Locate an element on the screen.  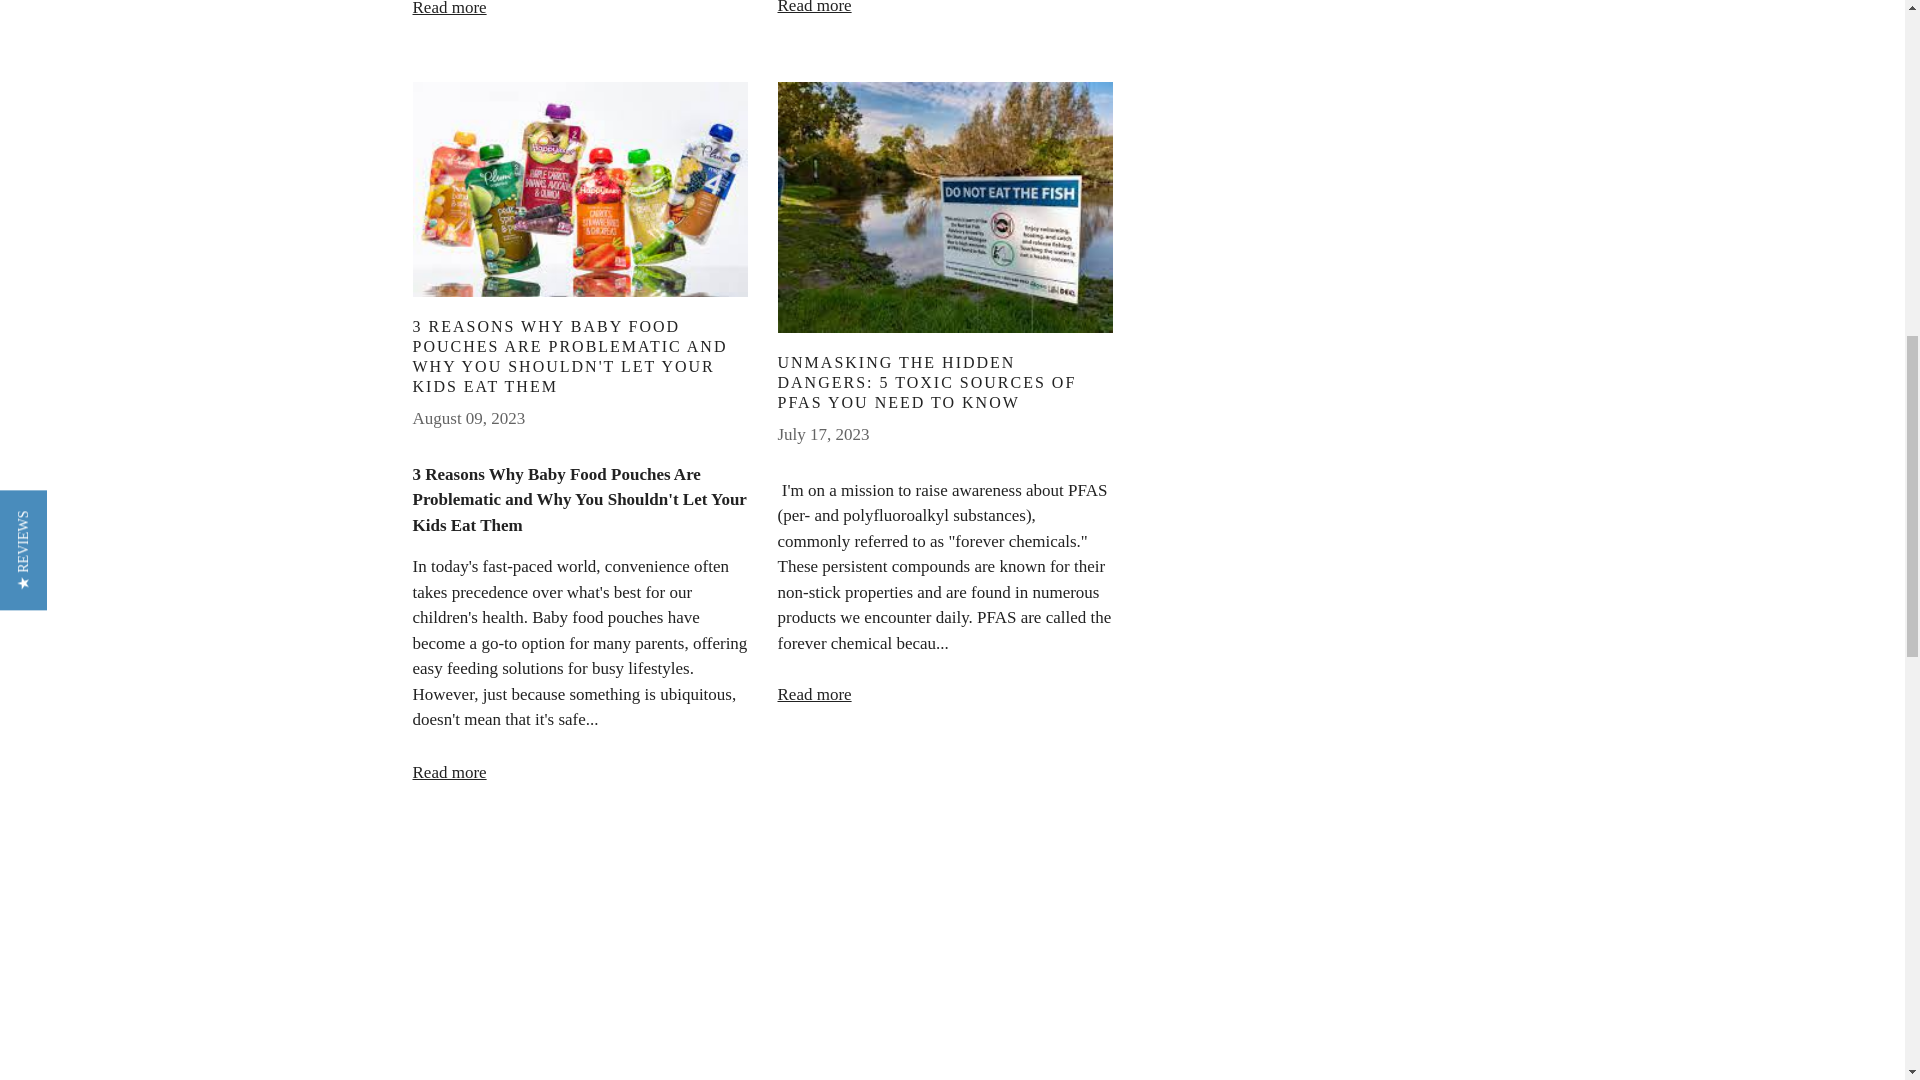
View Post is located at coordinates (945, 207).